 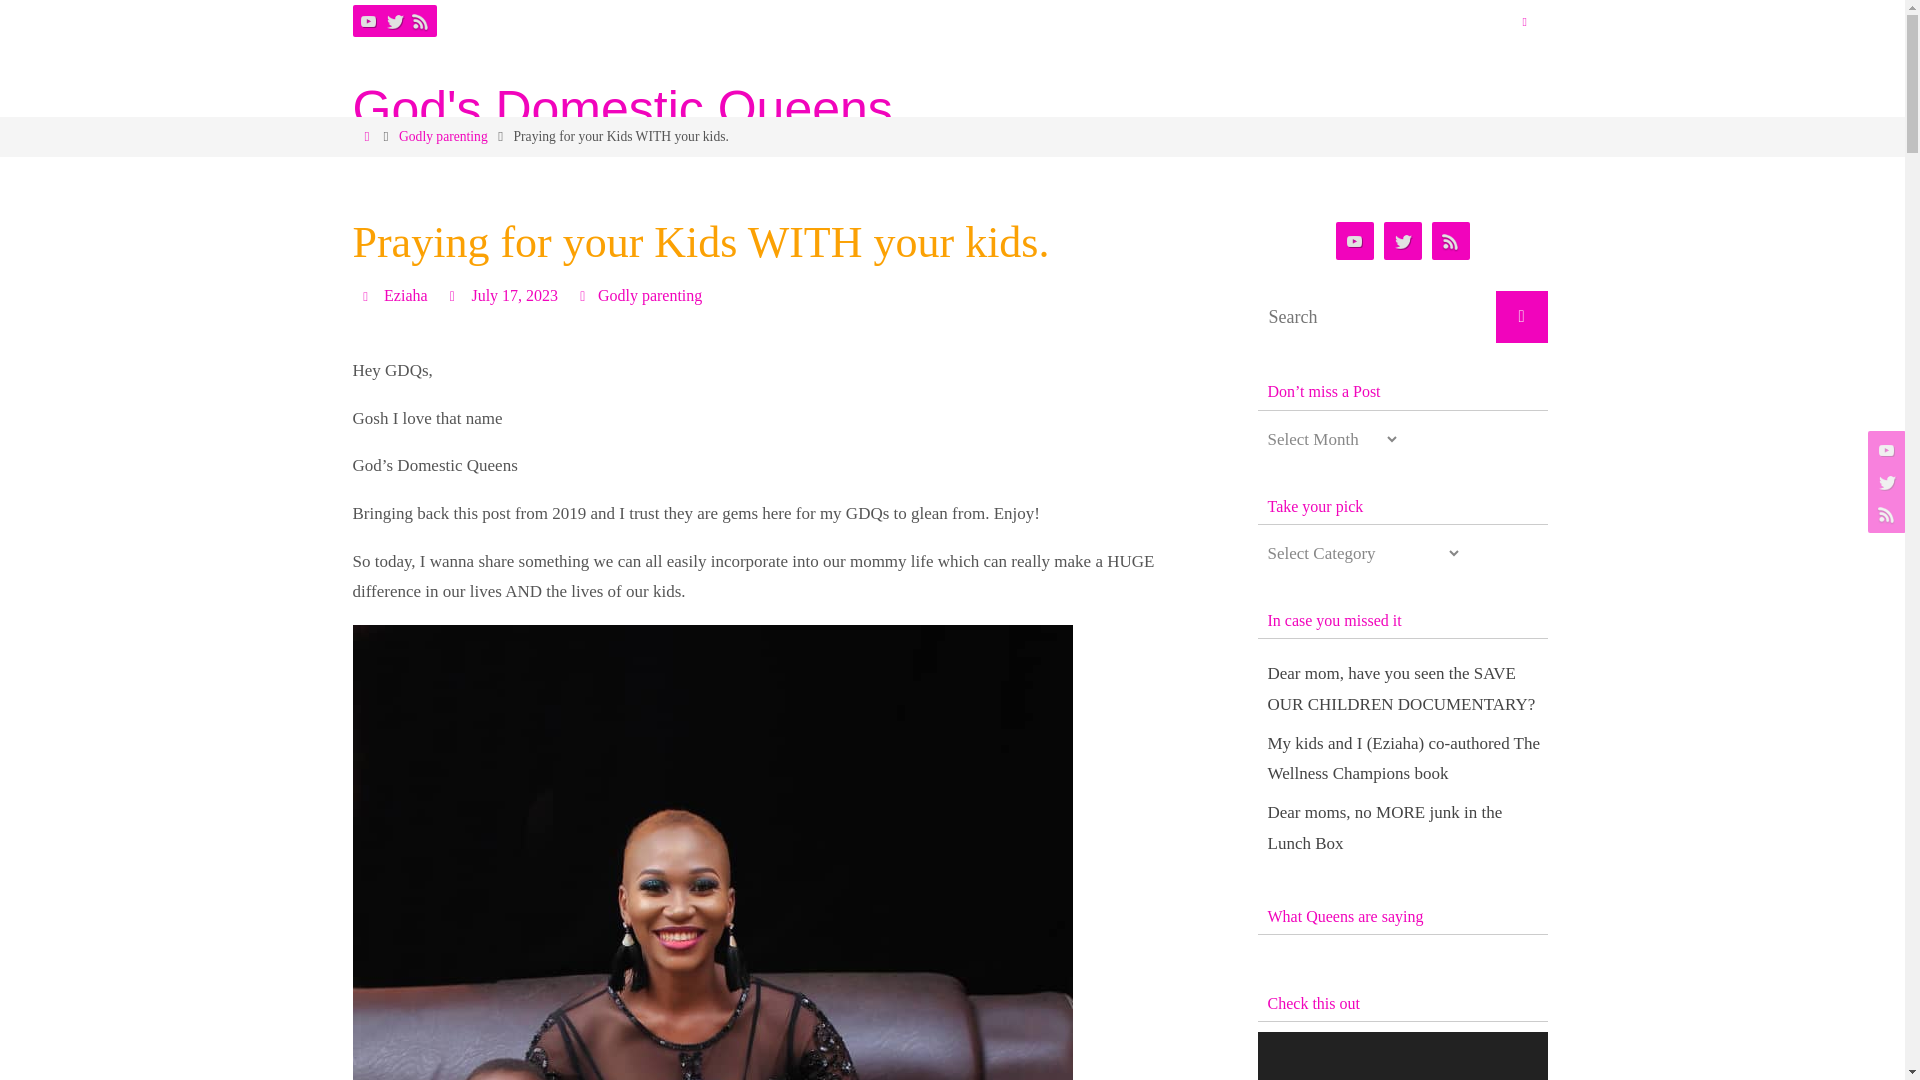 What do you see at coordinates (1385, 828) in the screenshot?
I see `Dear moms, no MORE junk in the Lunch Box` at bounding box center [1385, 828].